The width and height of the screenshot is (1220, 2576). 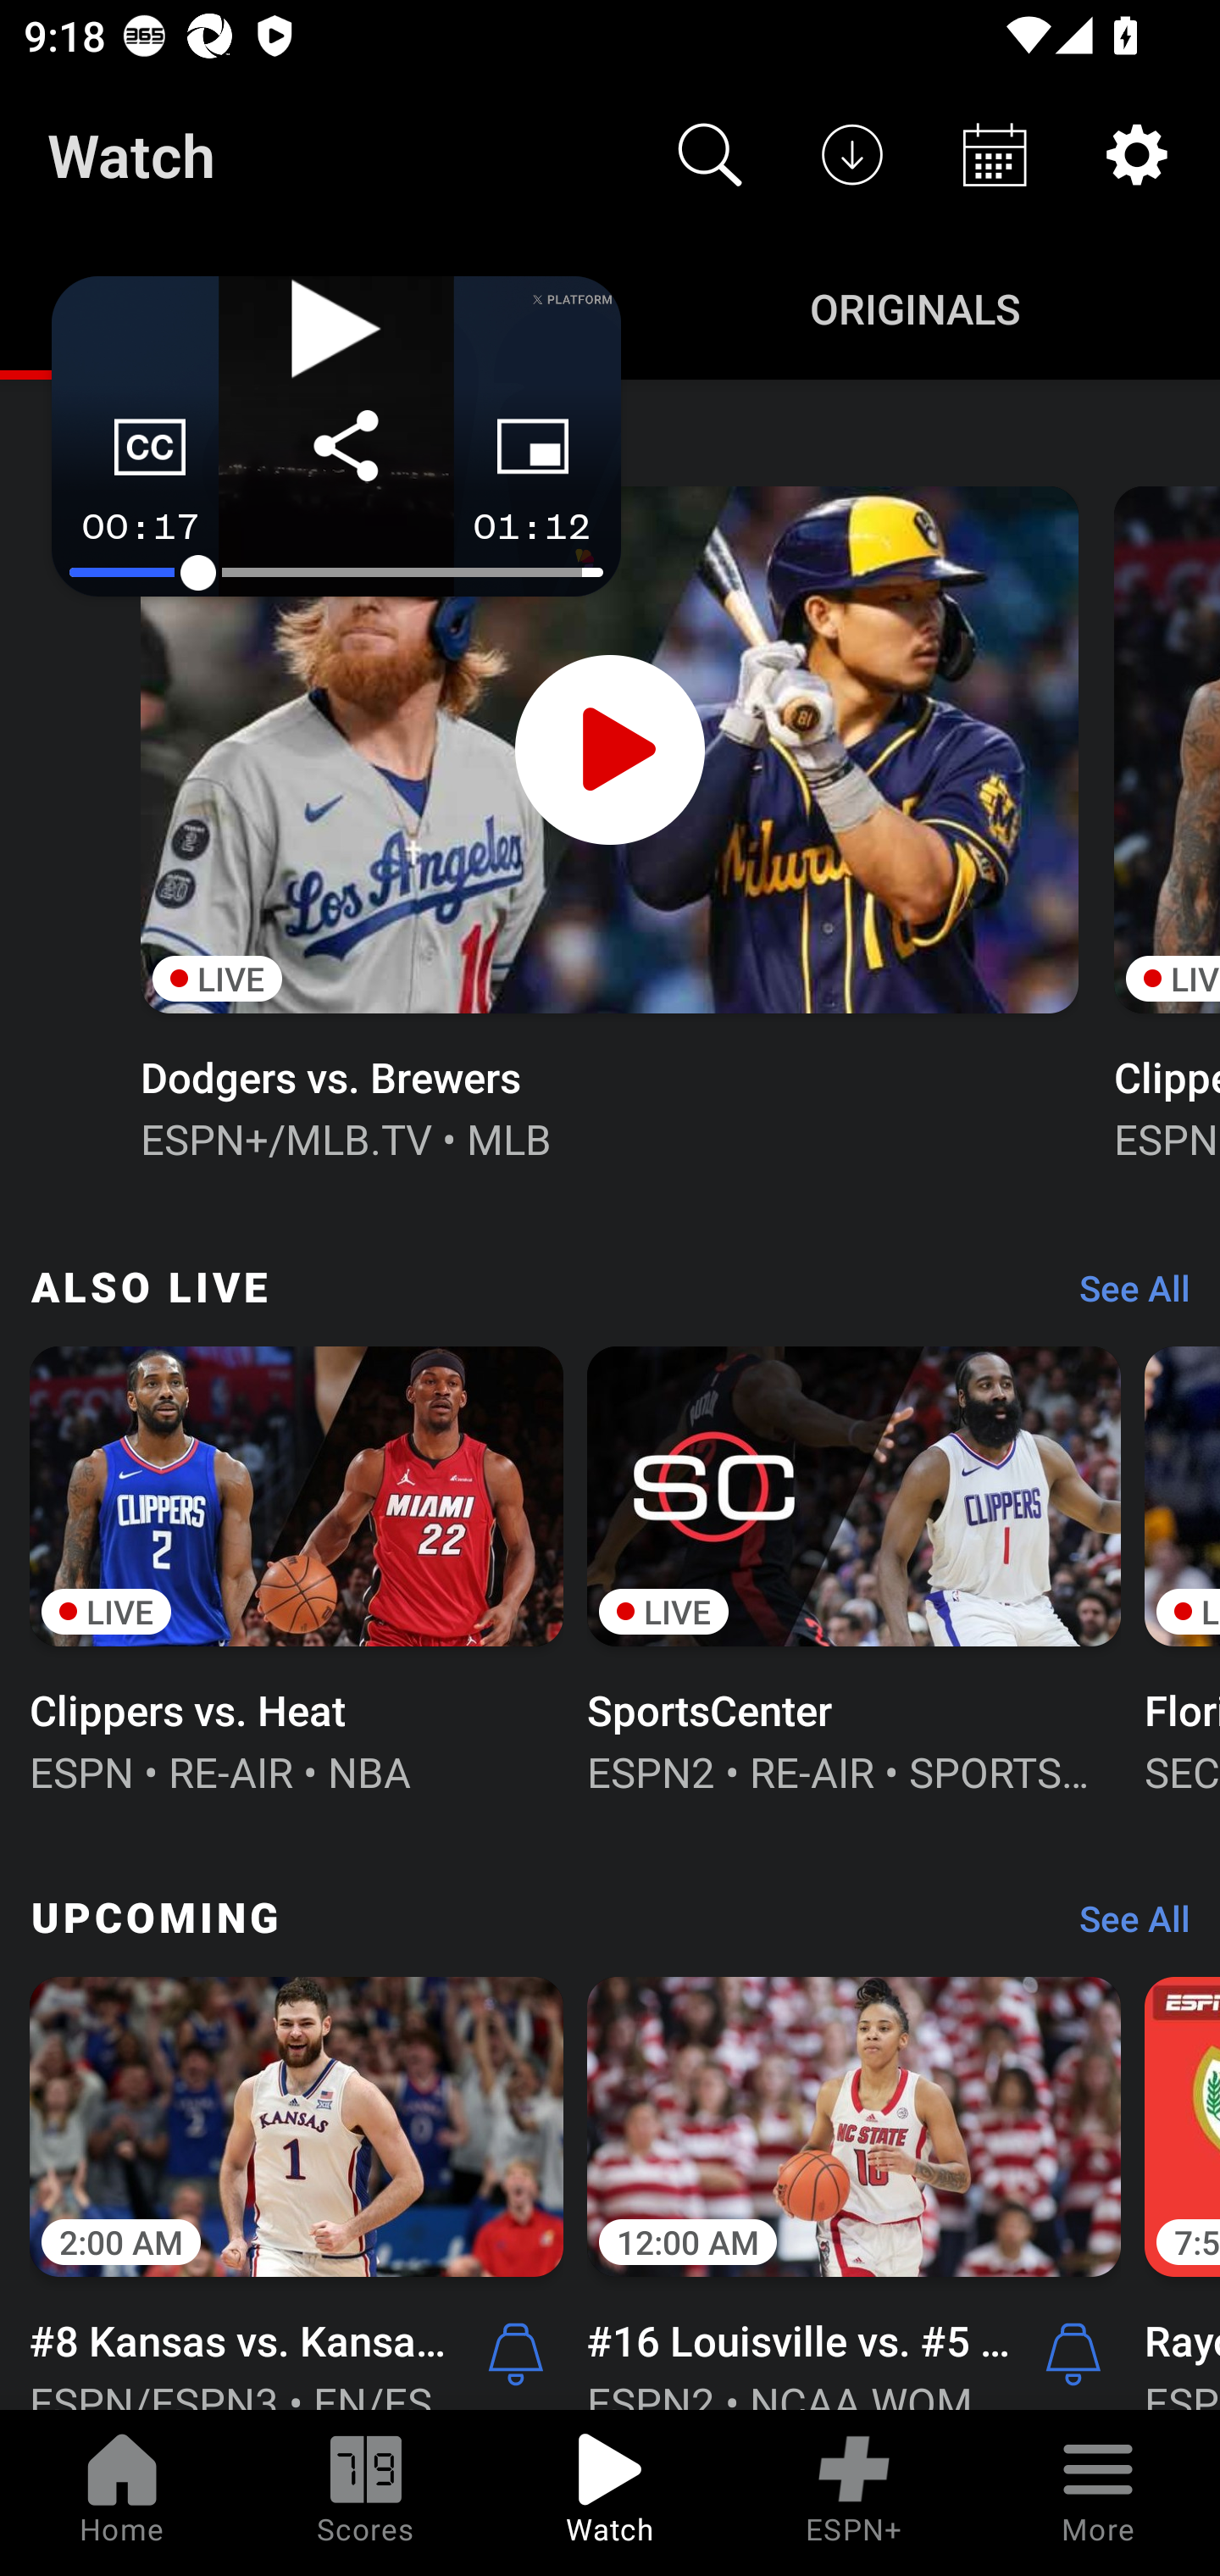 I want to click on Alerts, so click(x=1073, y=2352).